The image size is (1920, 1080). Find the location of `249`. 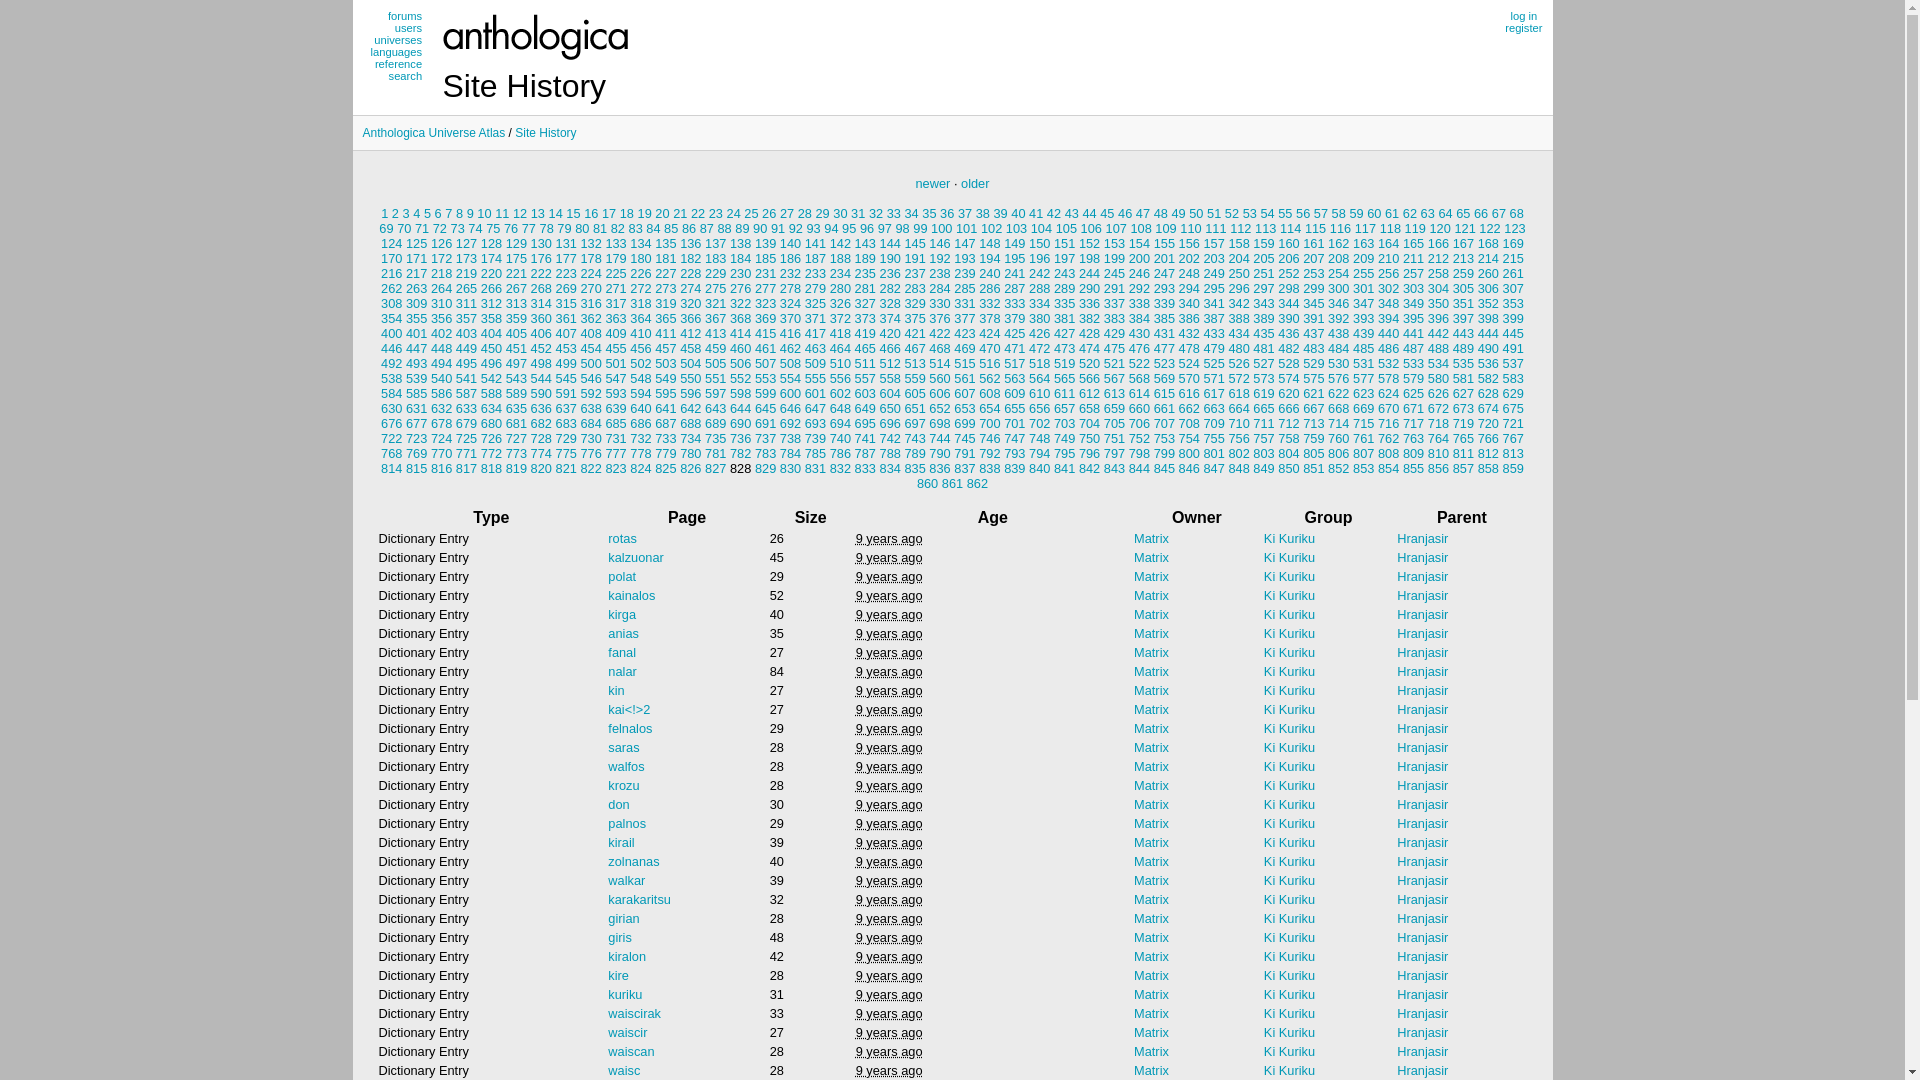

249 is located at coordinates (1214, 274).